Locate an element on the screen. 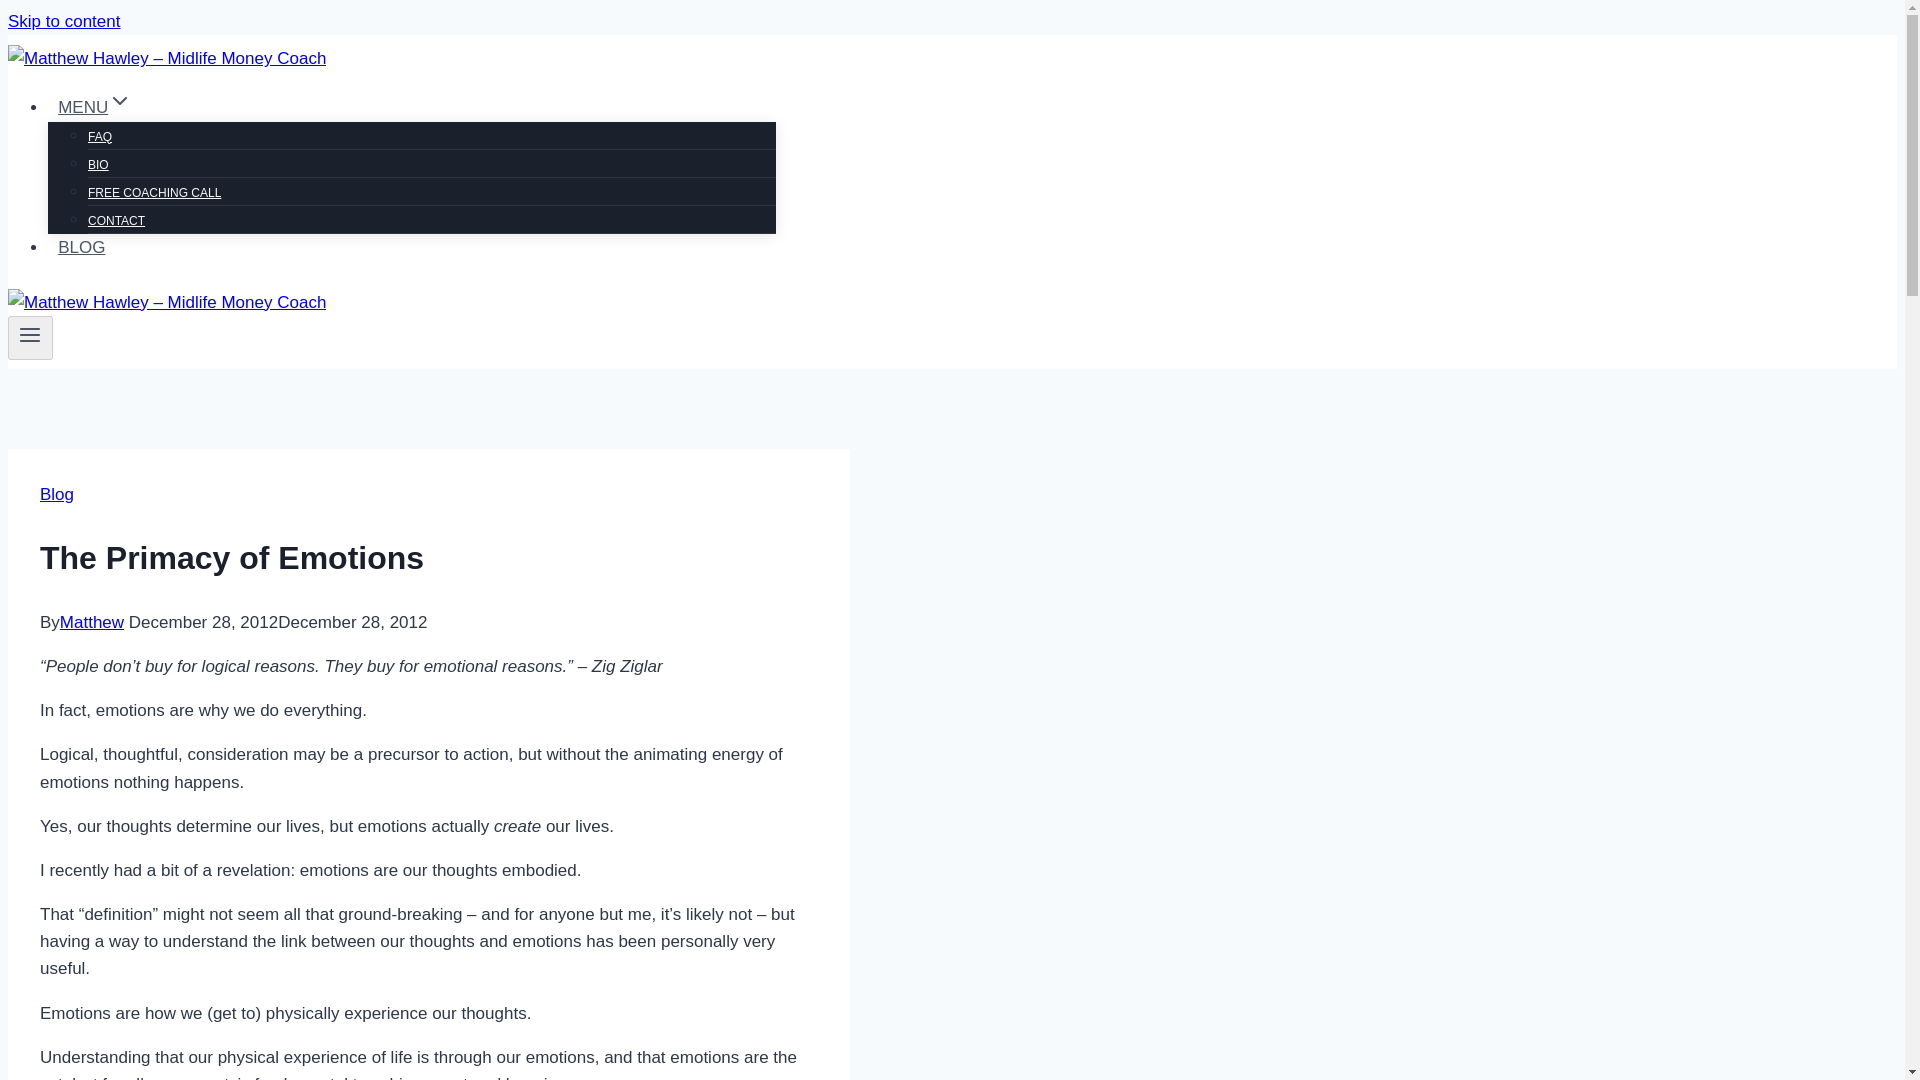 This screenshot has height=1080, width=1920. BLOG is located at coordinates (82, 246).